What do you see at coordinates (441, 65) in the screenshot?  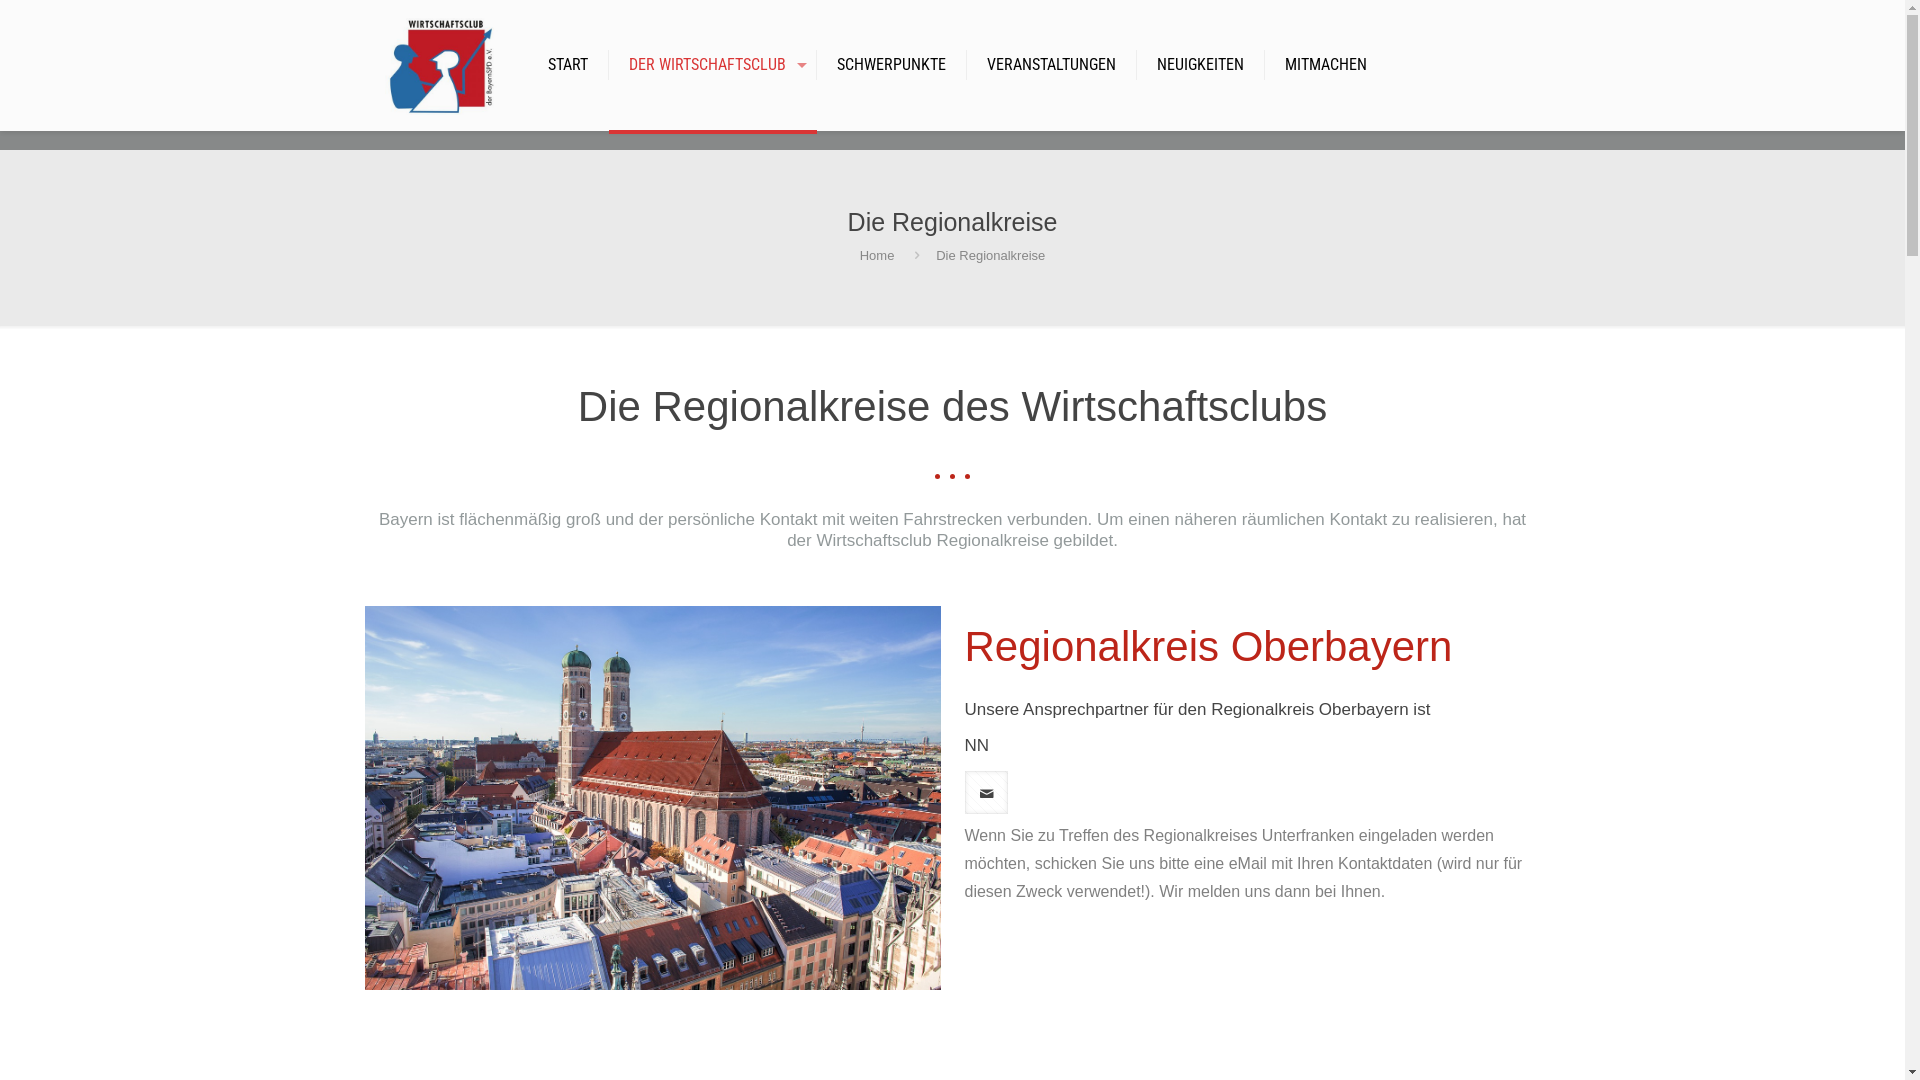 I see `Wirtschaftsclub der BayernSPD e.V.` at bounding box center [441, 65].